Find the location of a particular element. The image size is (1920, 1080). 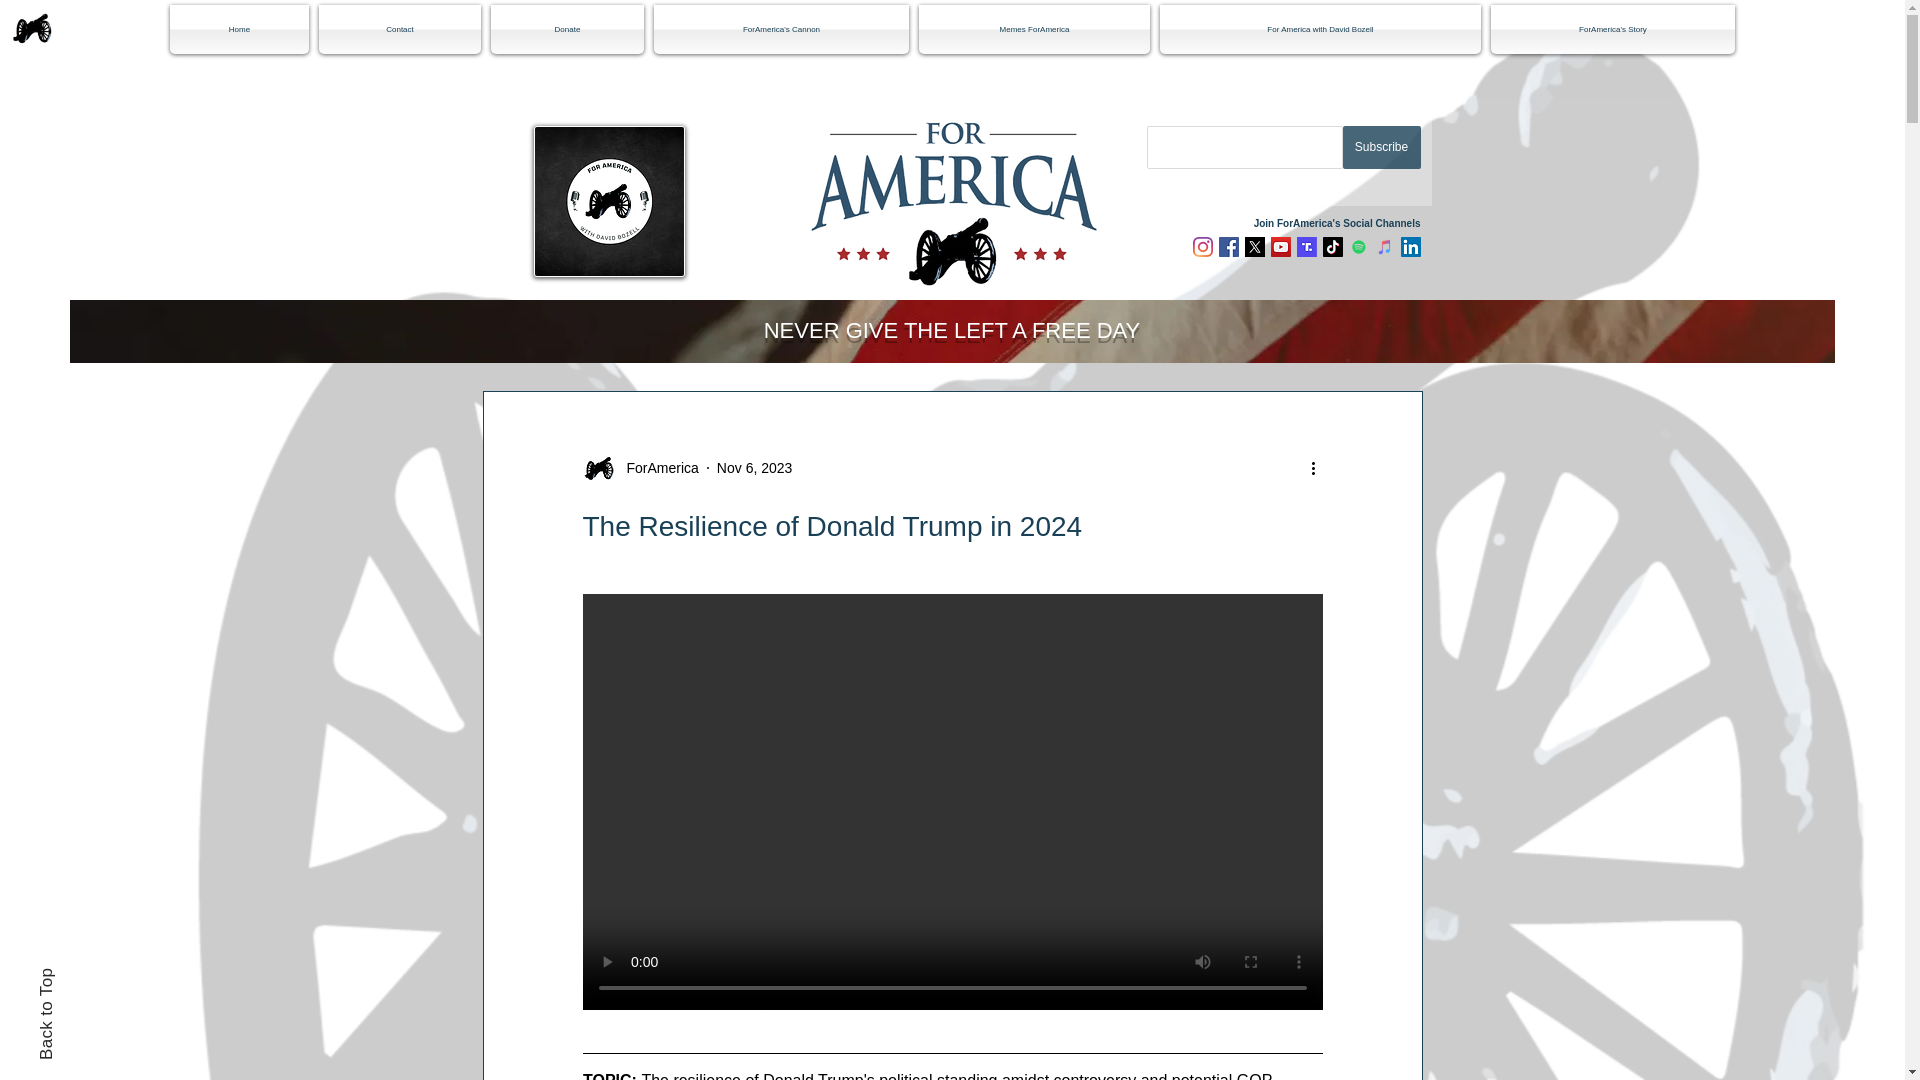

ForAmerica's Story is located at coordinates (1610, 30).